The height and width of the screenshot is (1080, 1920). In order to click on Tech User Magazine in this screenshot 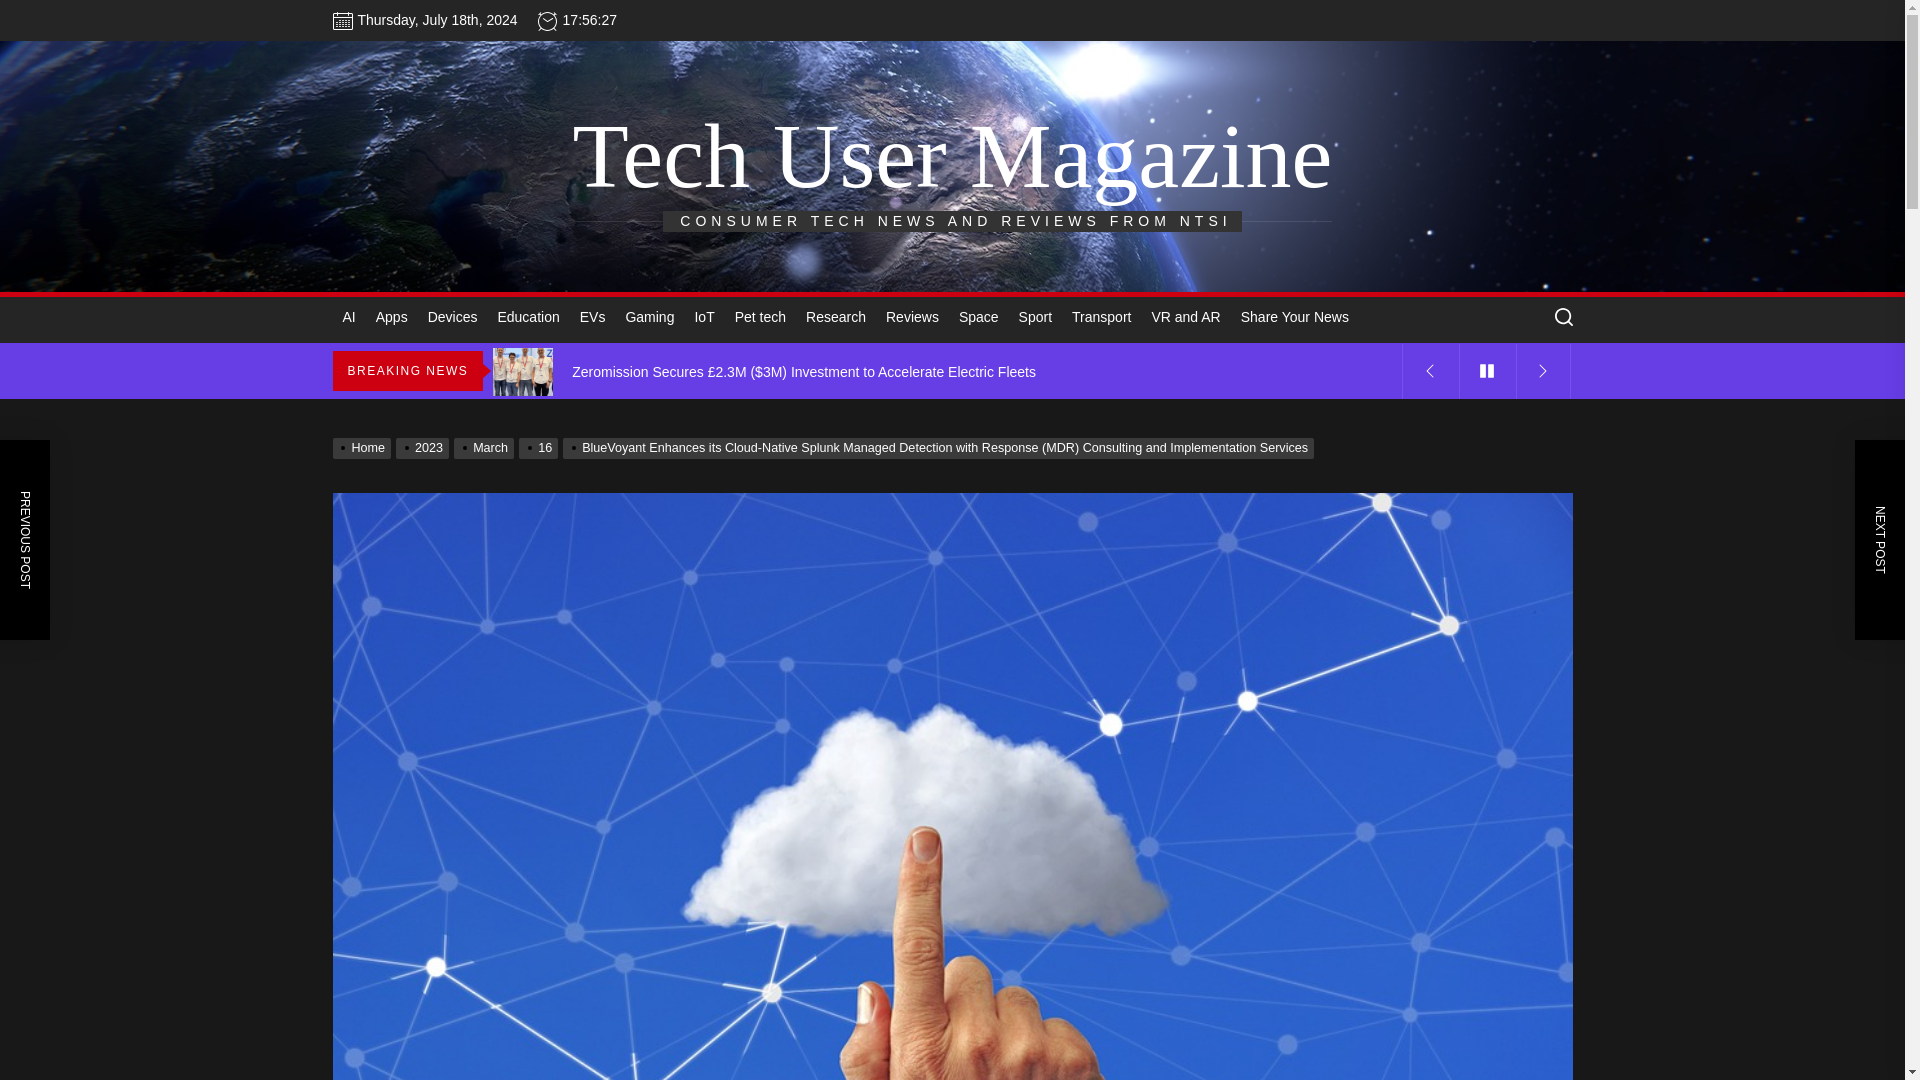, I will do `click(952, 156)`.